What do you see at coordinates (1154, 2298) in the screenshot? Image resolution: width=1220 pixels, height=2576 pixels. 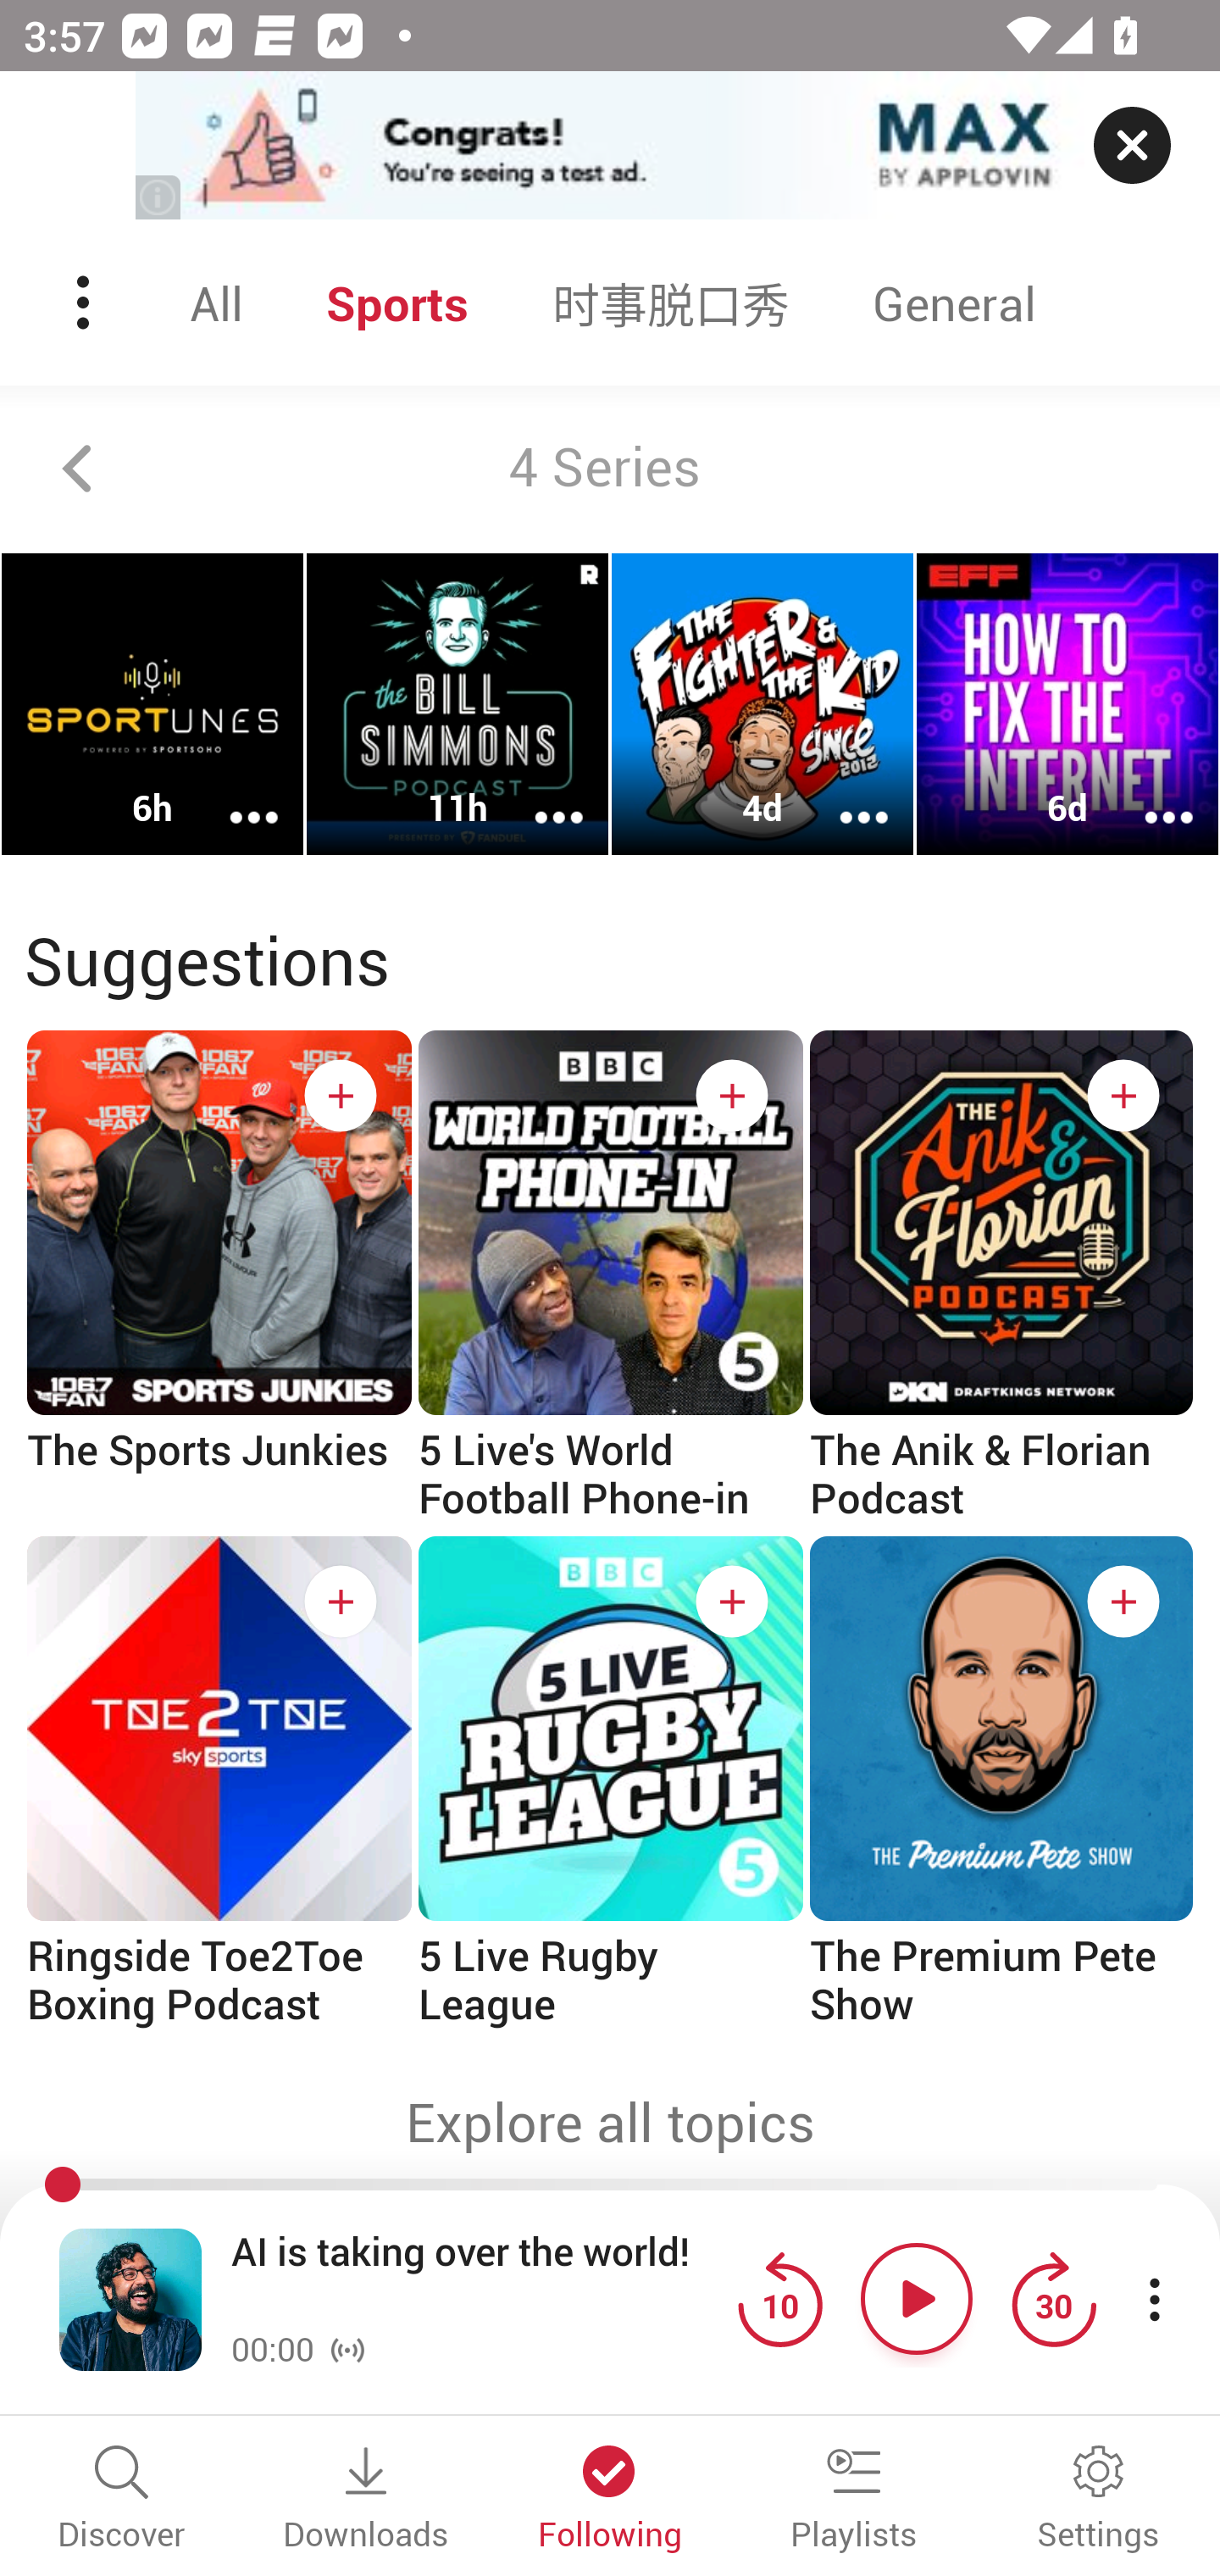 I see `More player controls` at bounding box center [1154, 2298].